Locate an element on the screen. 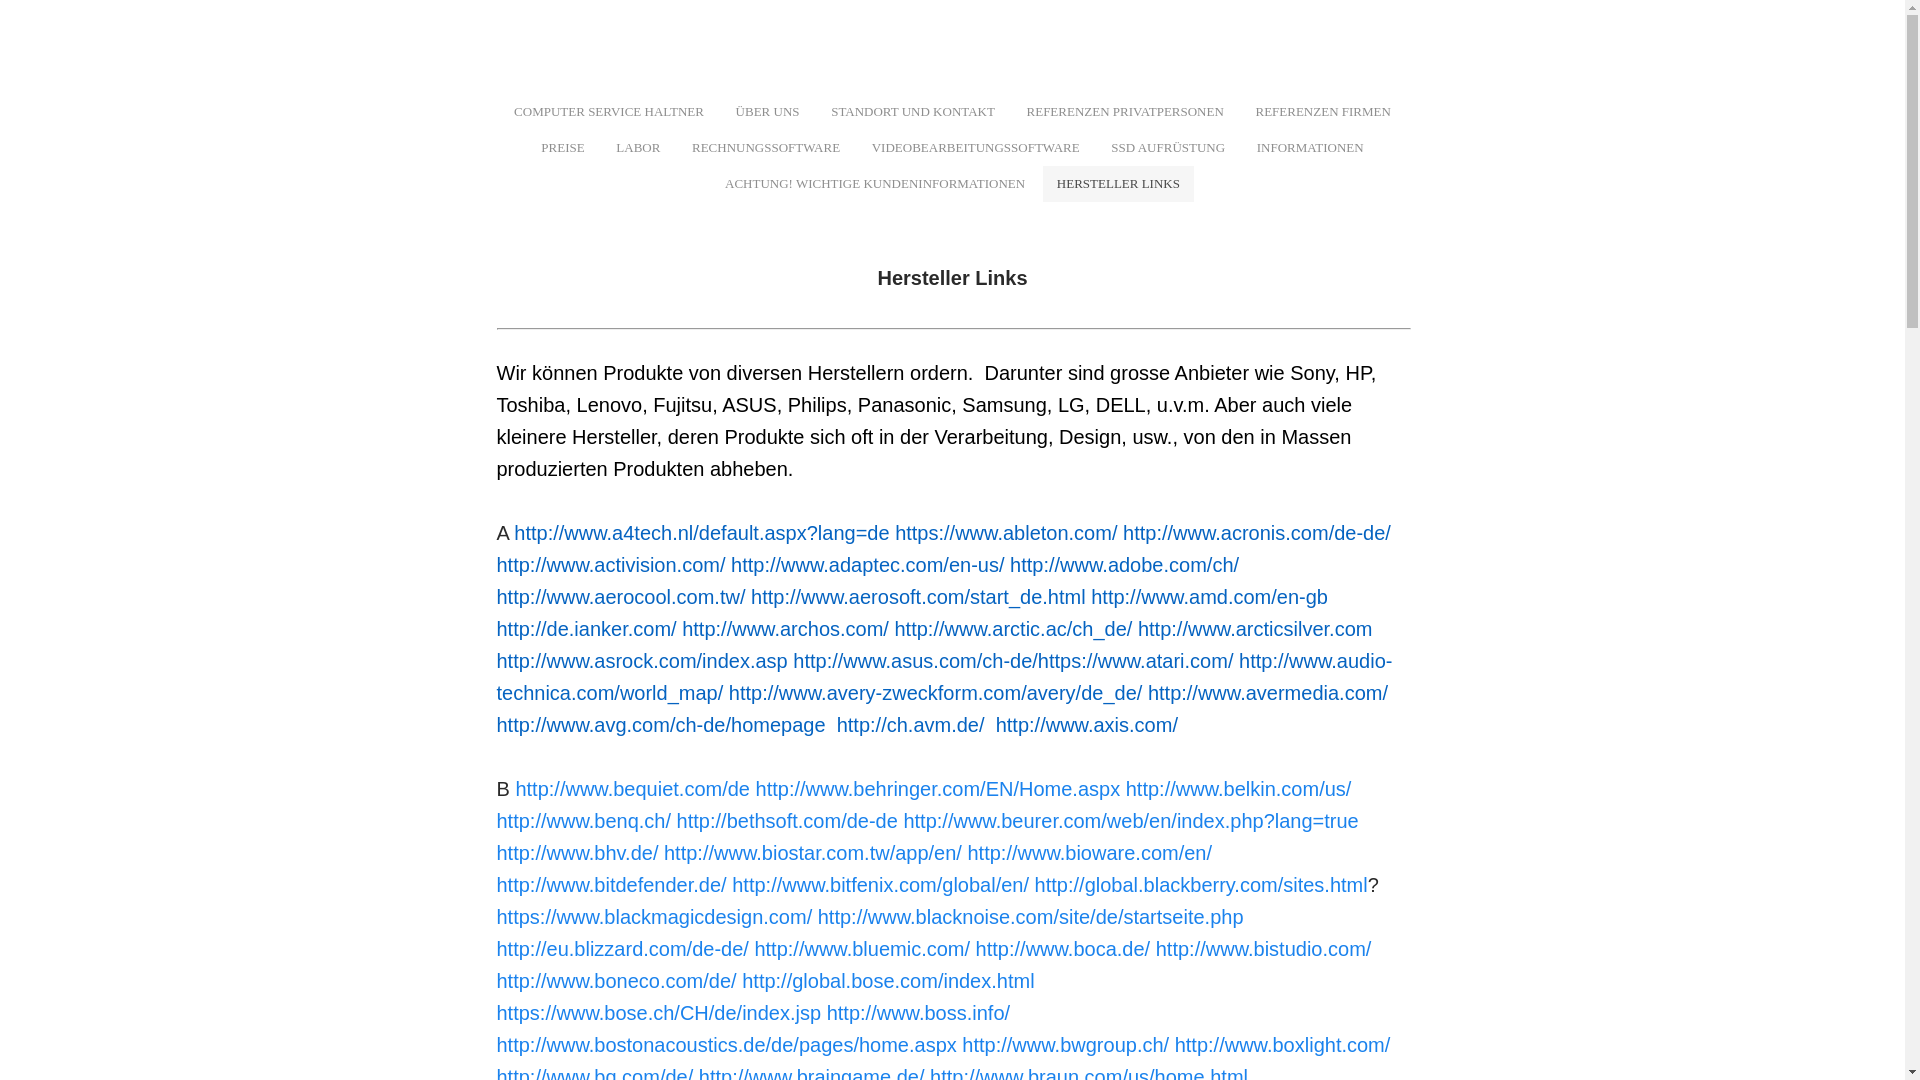 This screenshot has width=1920, height=1080. http://www.activision.com/ is located at coordinates (610, 565).